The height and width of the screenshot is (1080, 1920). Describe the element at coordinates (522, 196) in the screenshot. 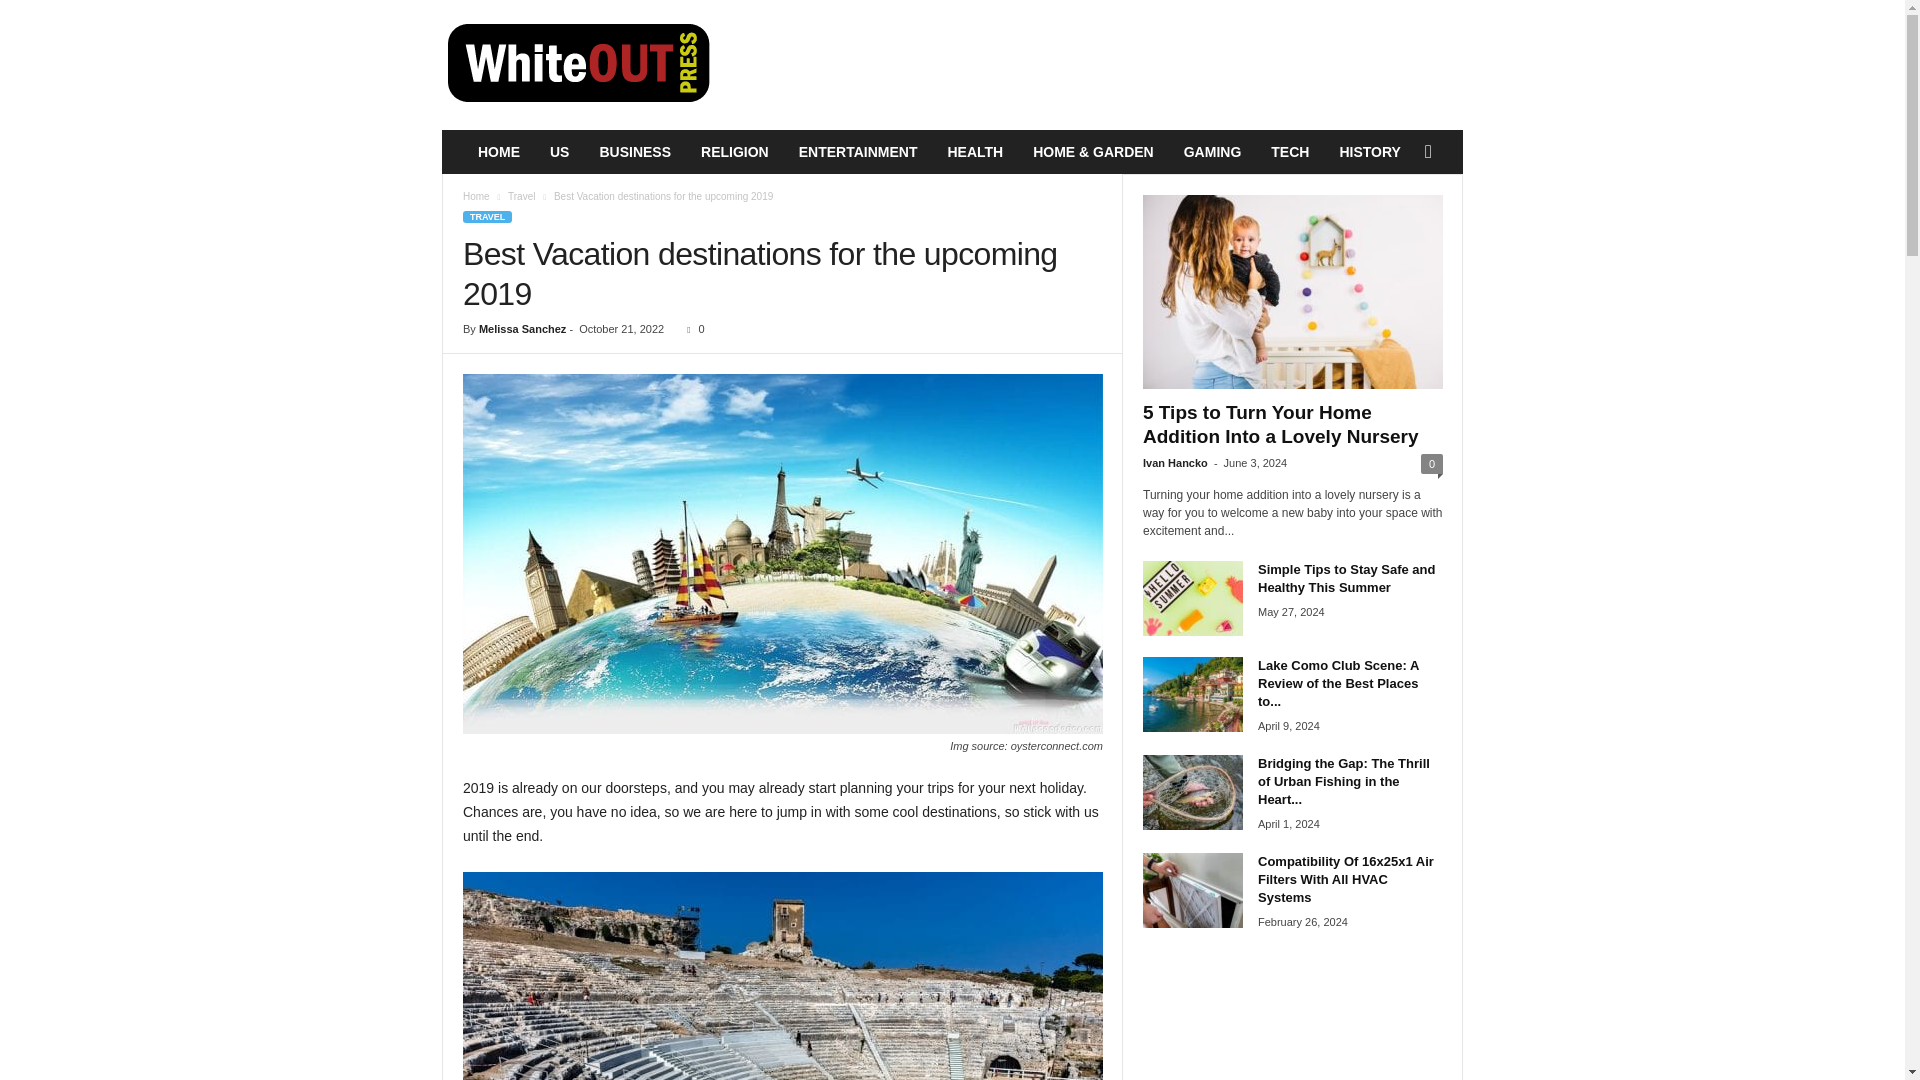

I see `View all posts in Travel` at that location.